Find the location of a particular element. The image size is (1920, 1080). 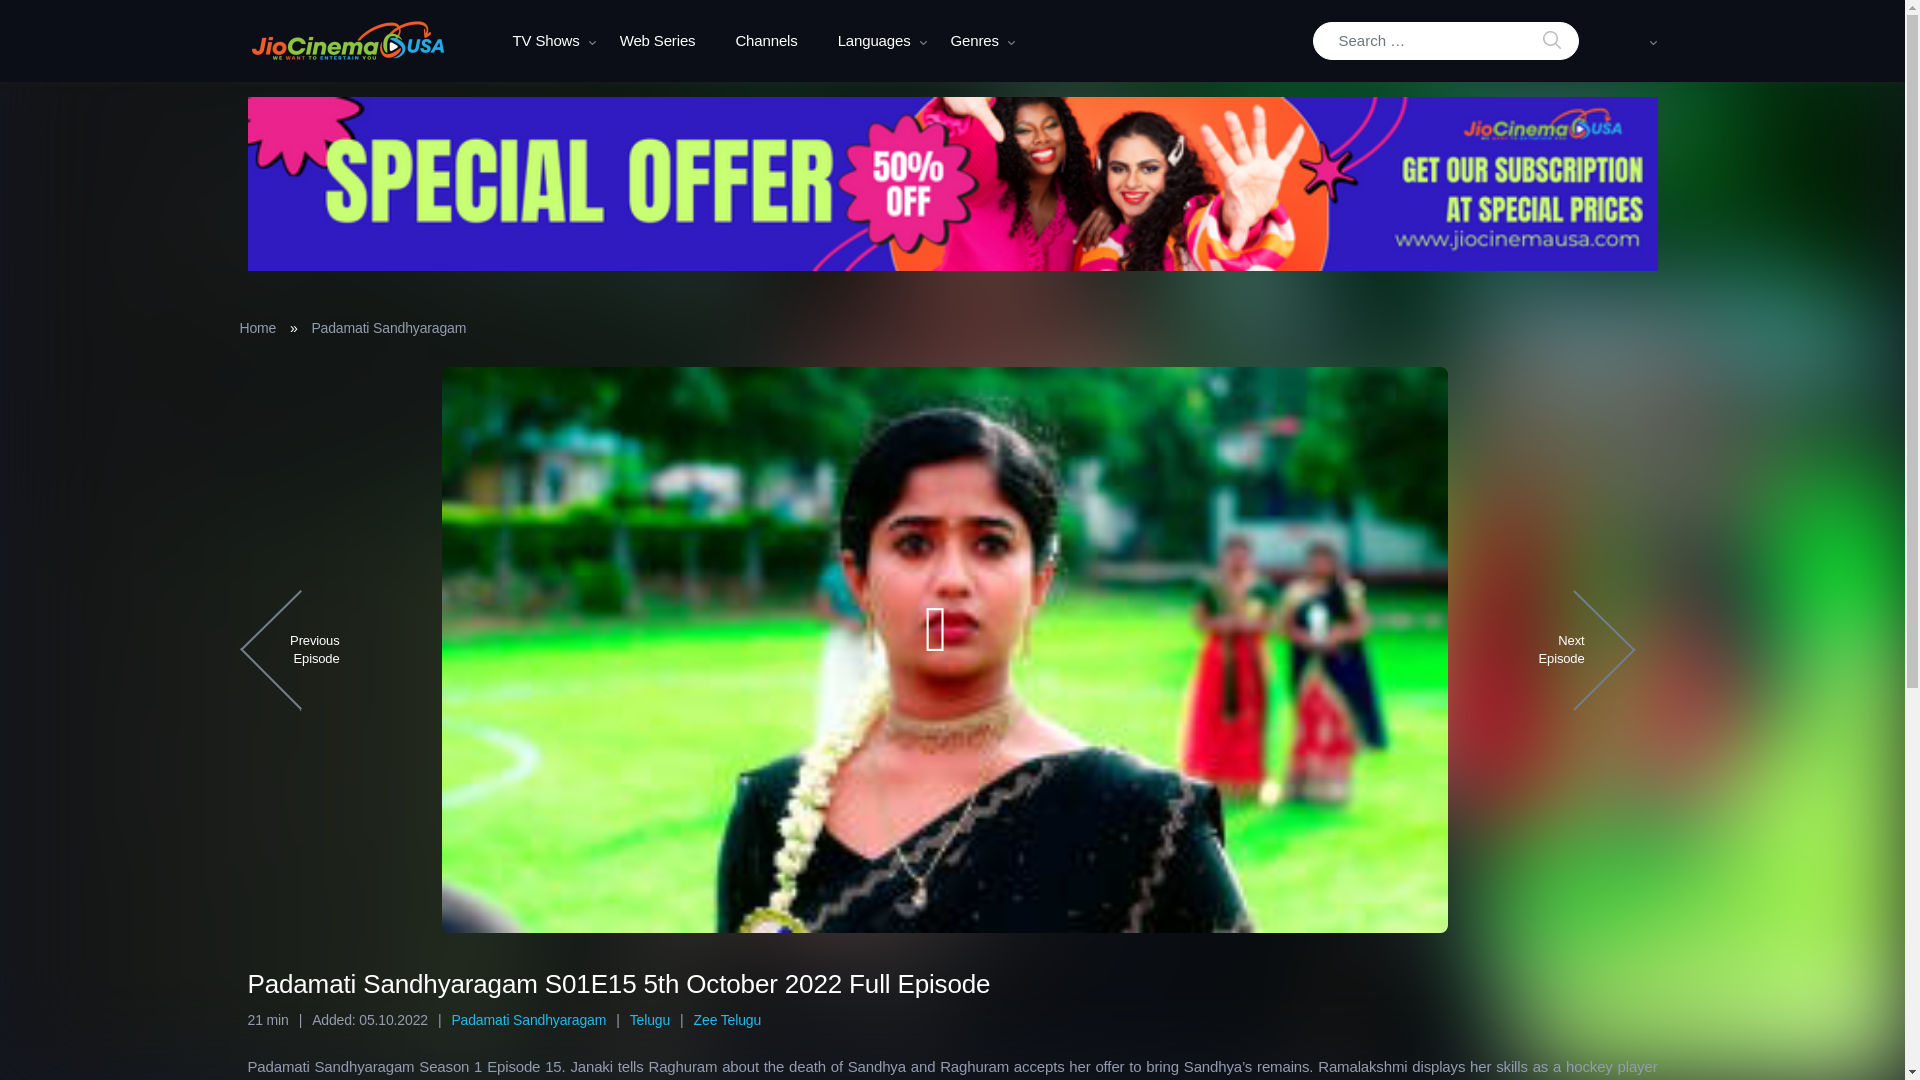

Genres is located at coordinates (975, 41).